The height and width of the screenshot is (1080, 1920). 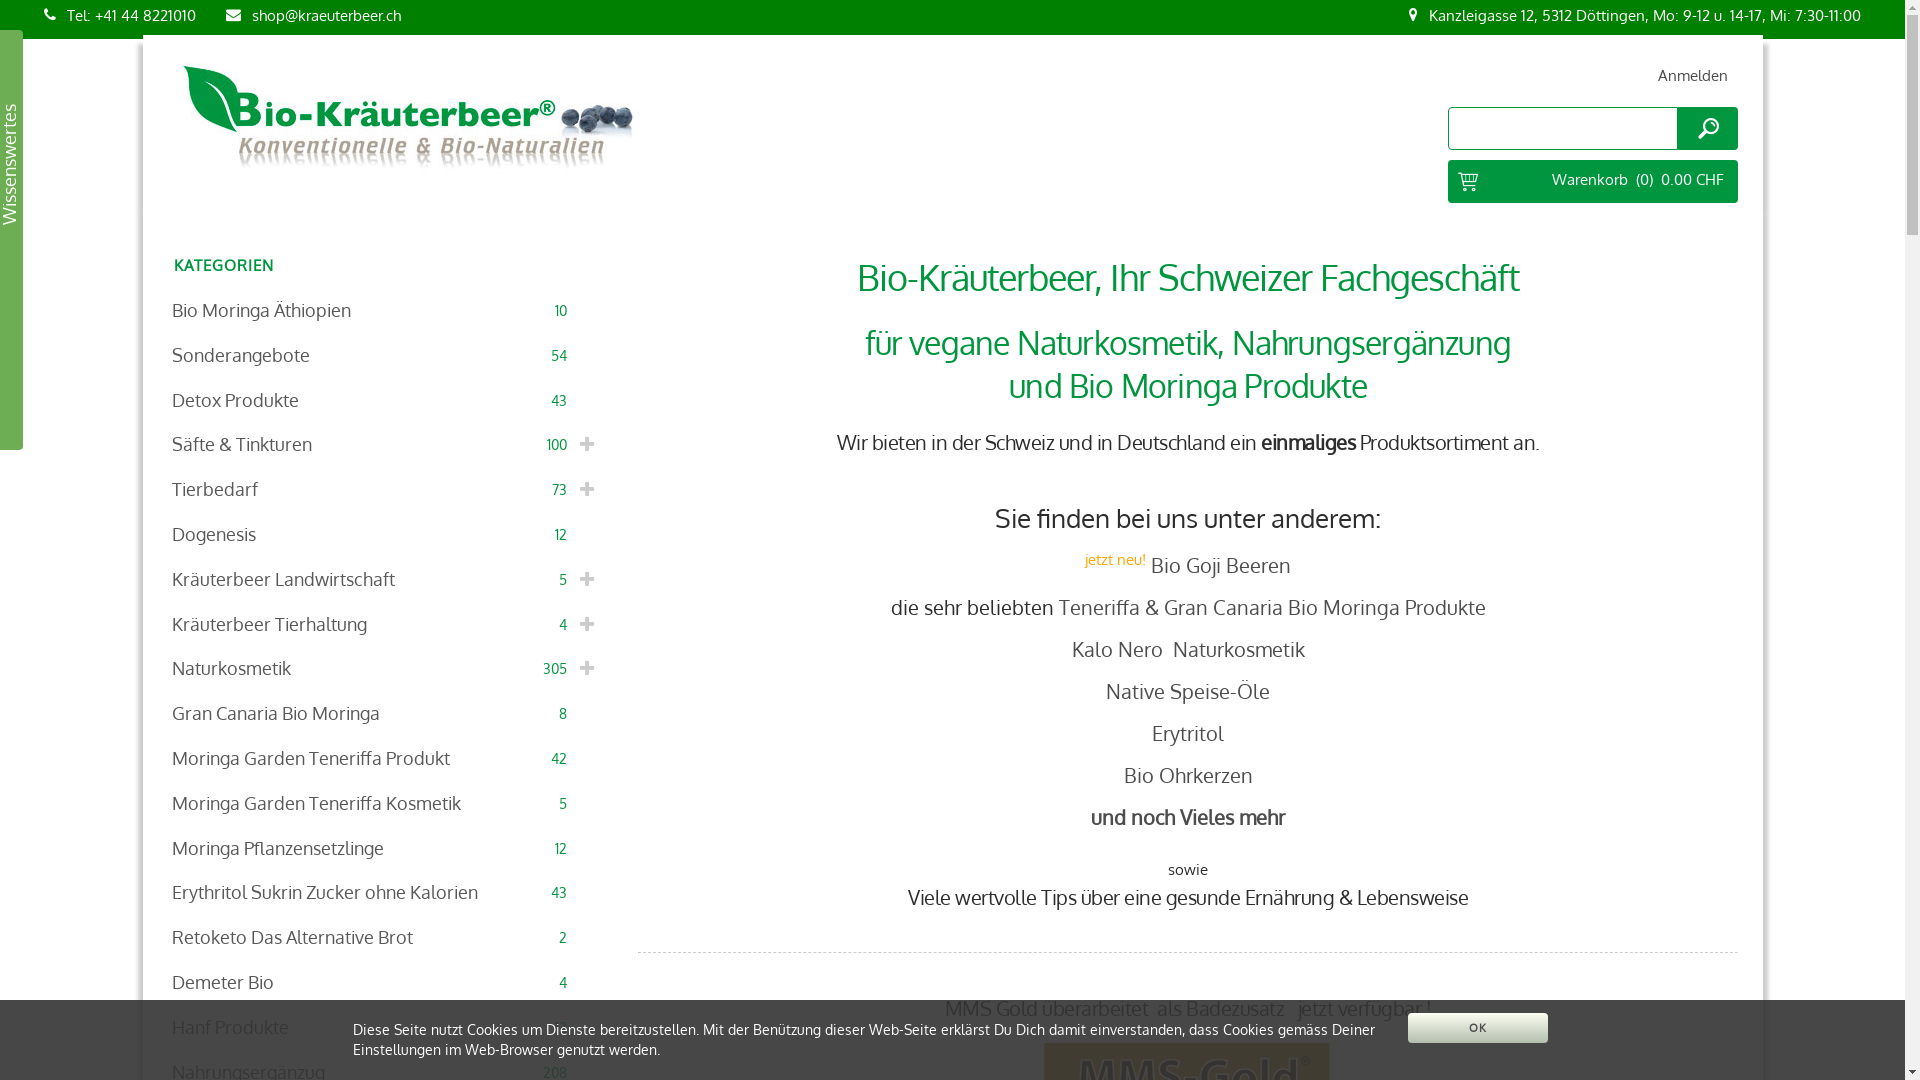 I want to click on Moringa Pflanzensetzlinge
12, so click(x=387, y=848).